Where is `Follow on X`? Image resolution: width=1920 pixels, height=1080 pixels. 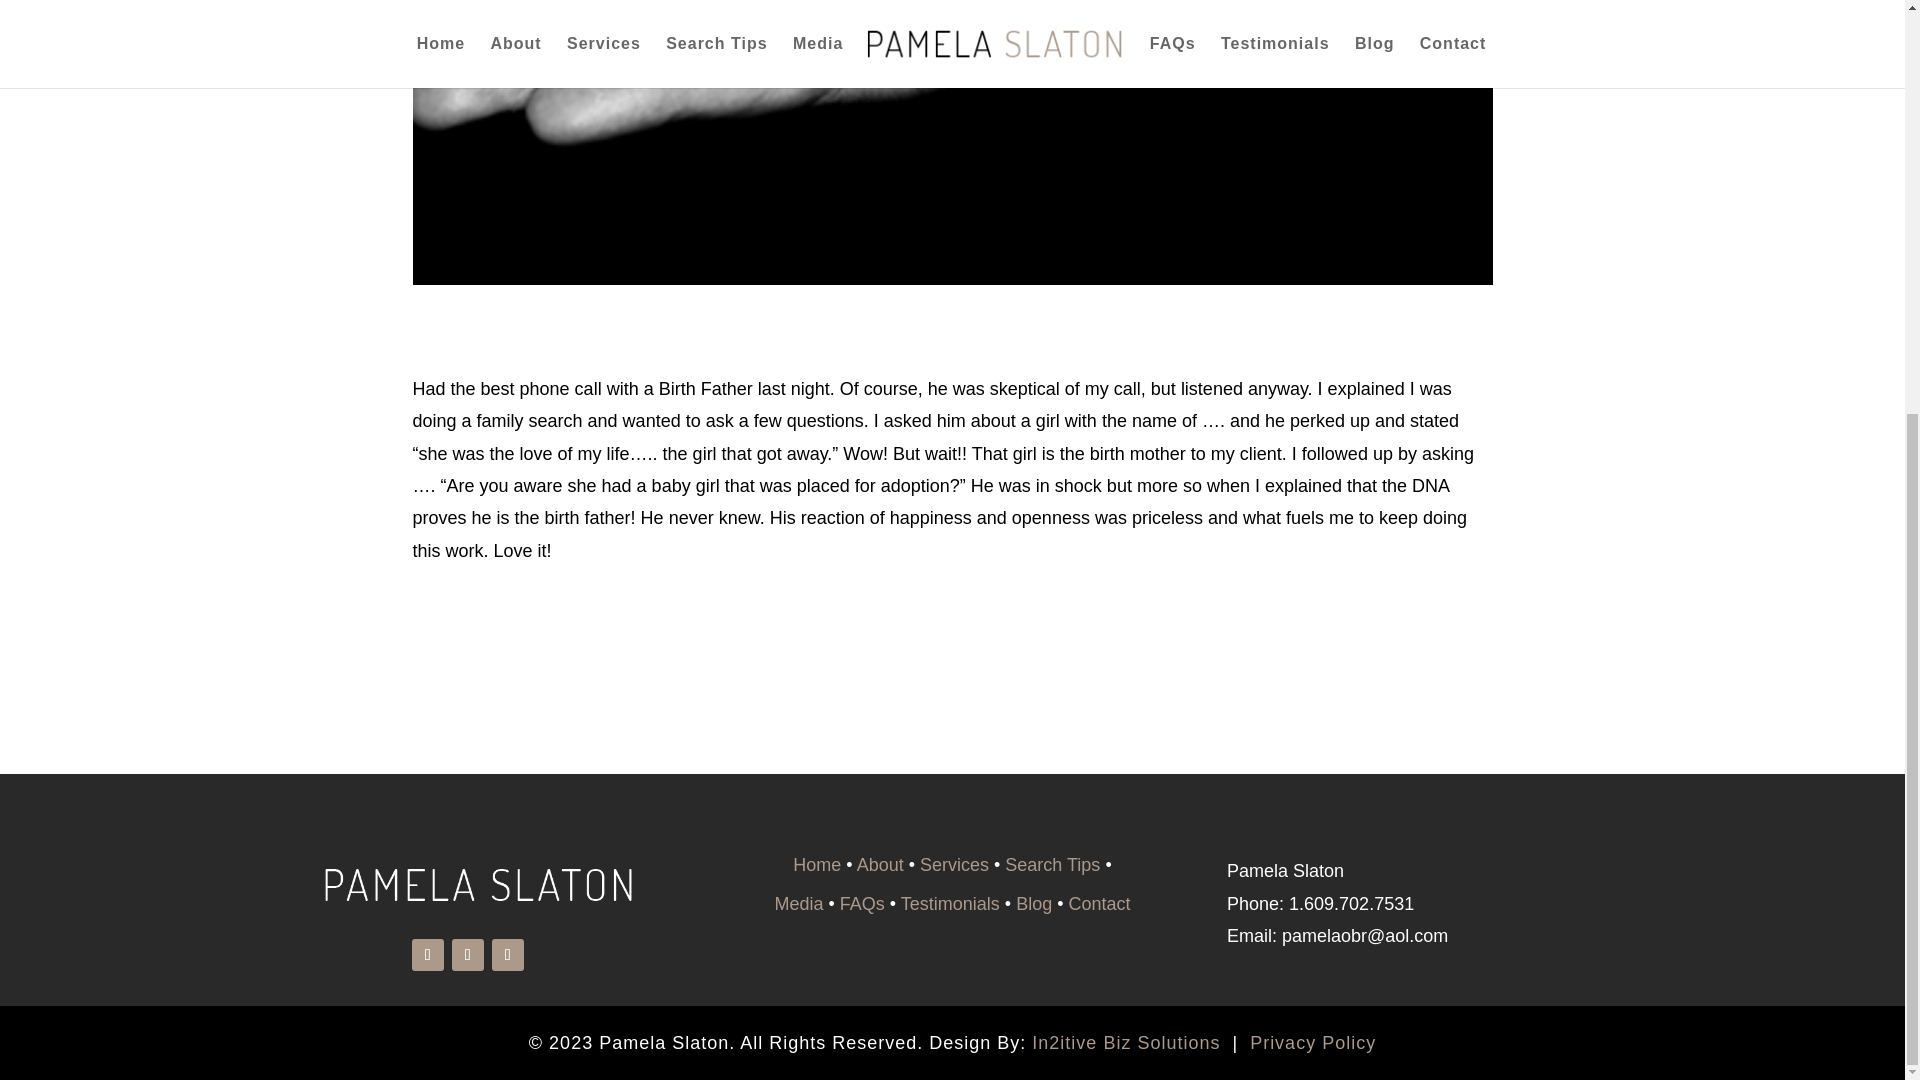
Follow on X is located at coordinates (467, 954).